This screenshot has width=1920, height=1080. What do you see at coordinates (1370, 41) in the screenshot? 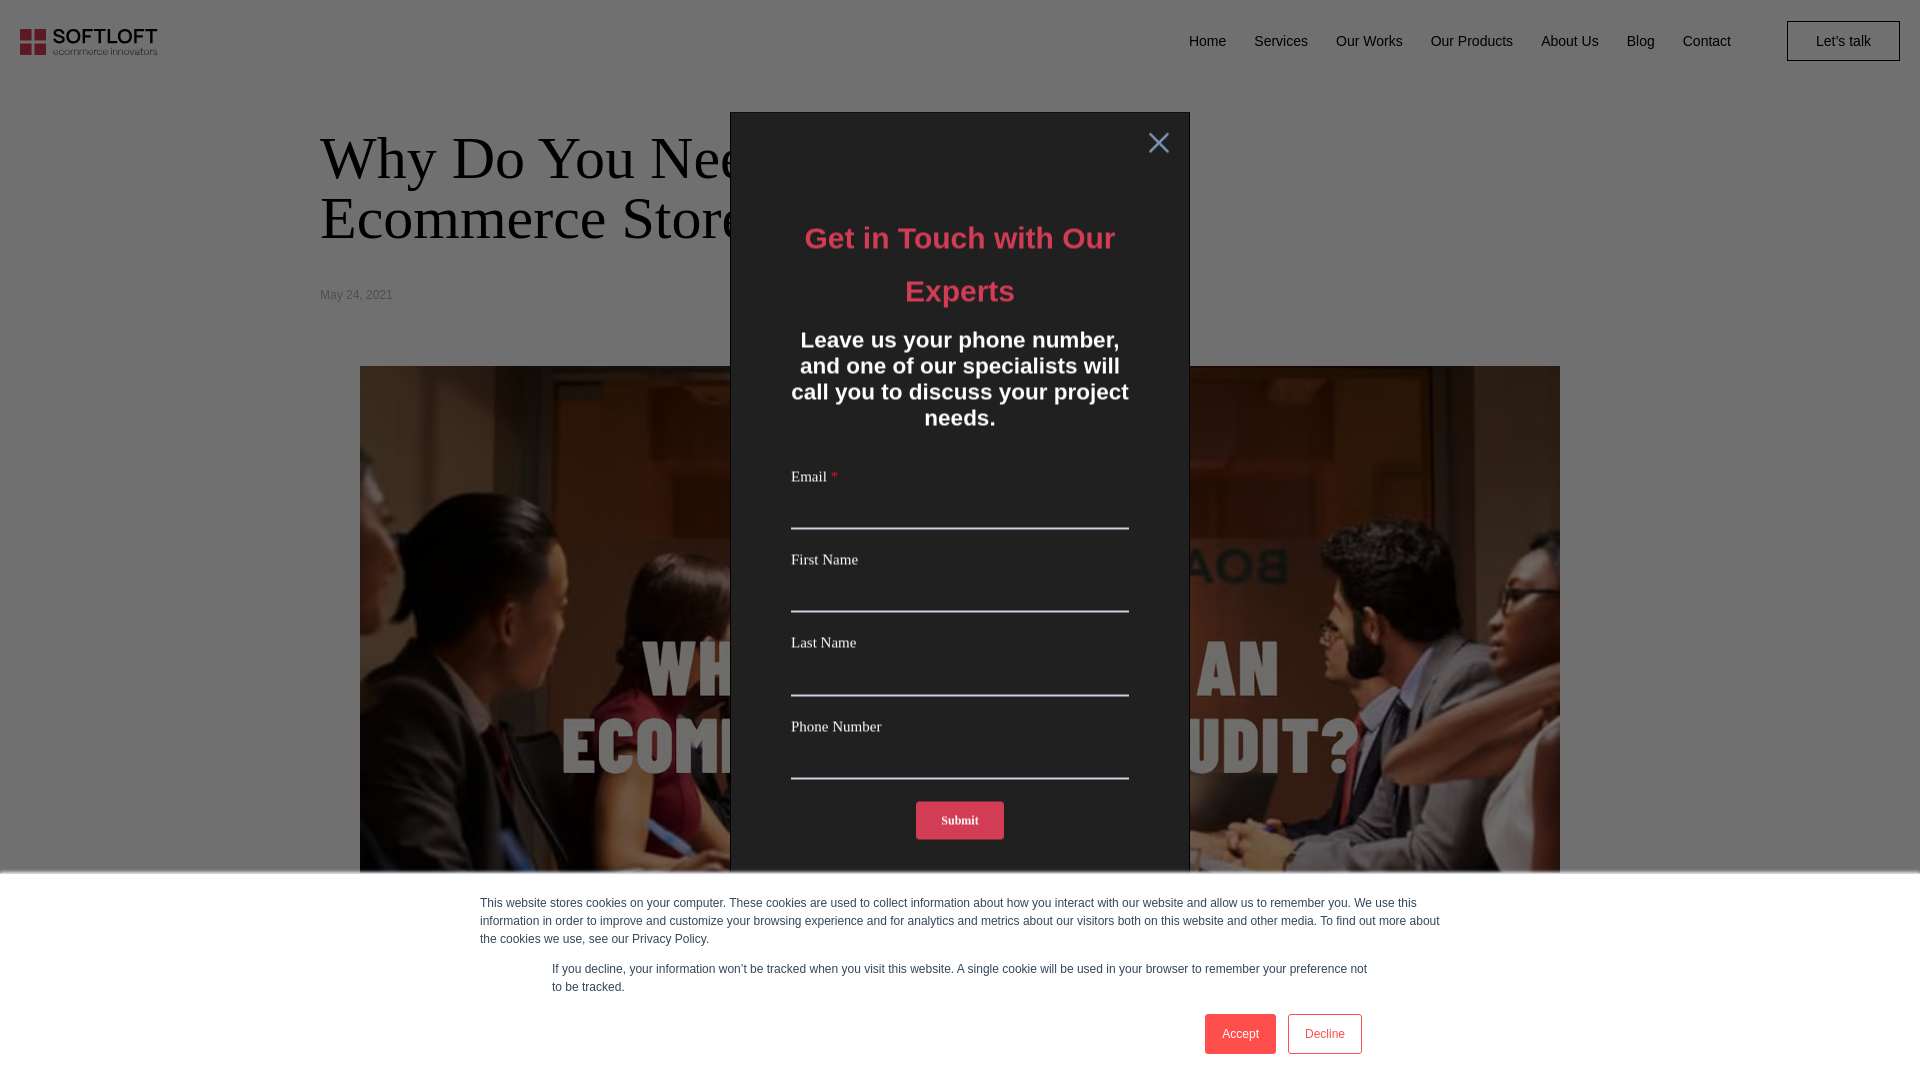
I see `Our Works` at bounding box center [1370, 41].